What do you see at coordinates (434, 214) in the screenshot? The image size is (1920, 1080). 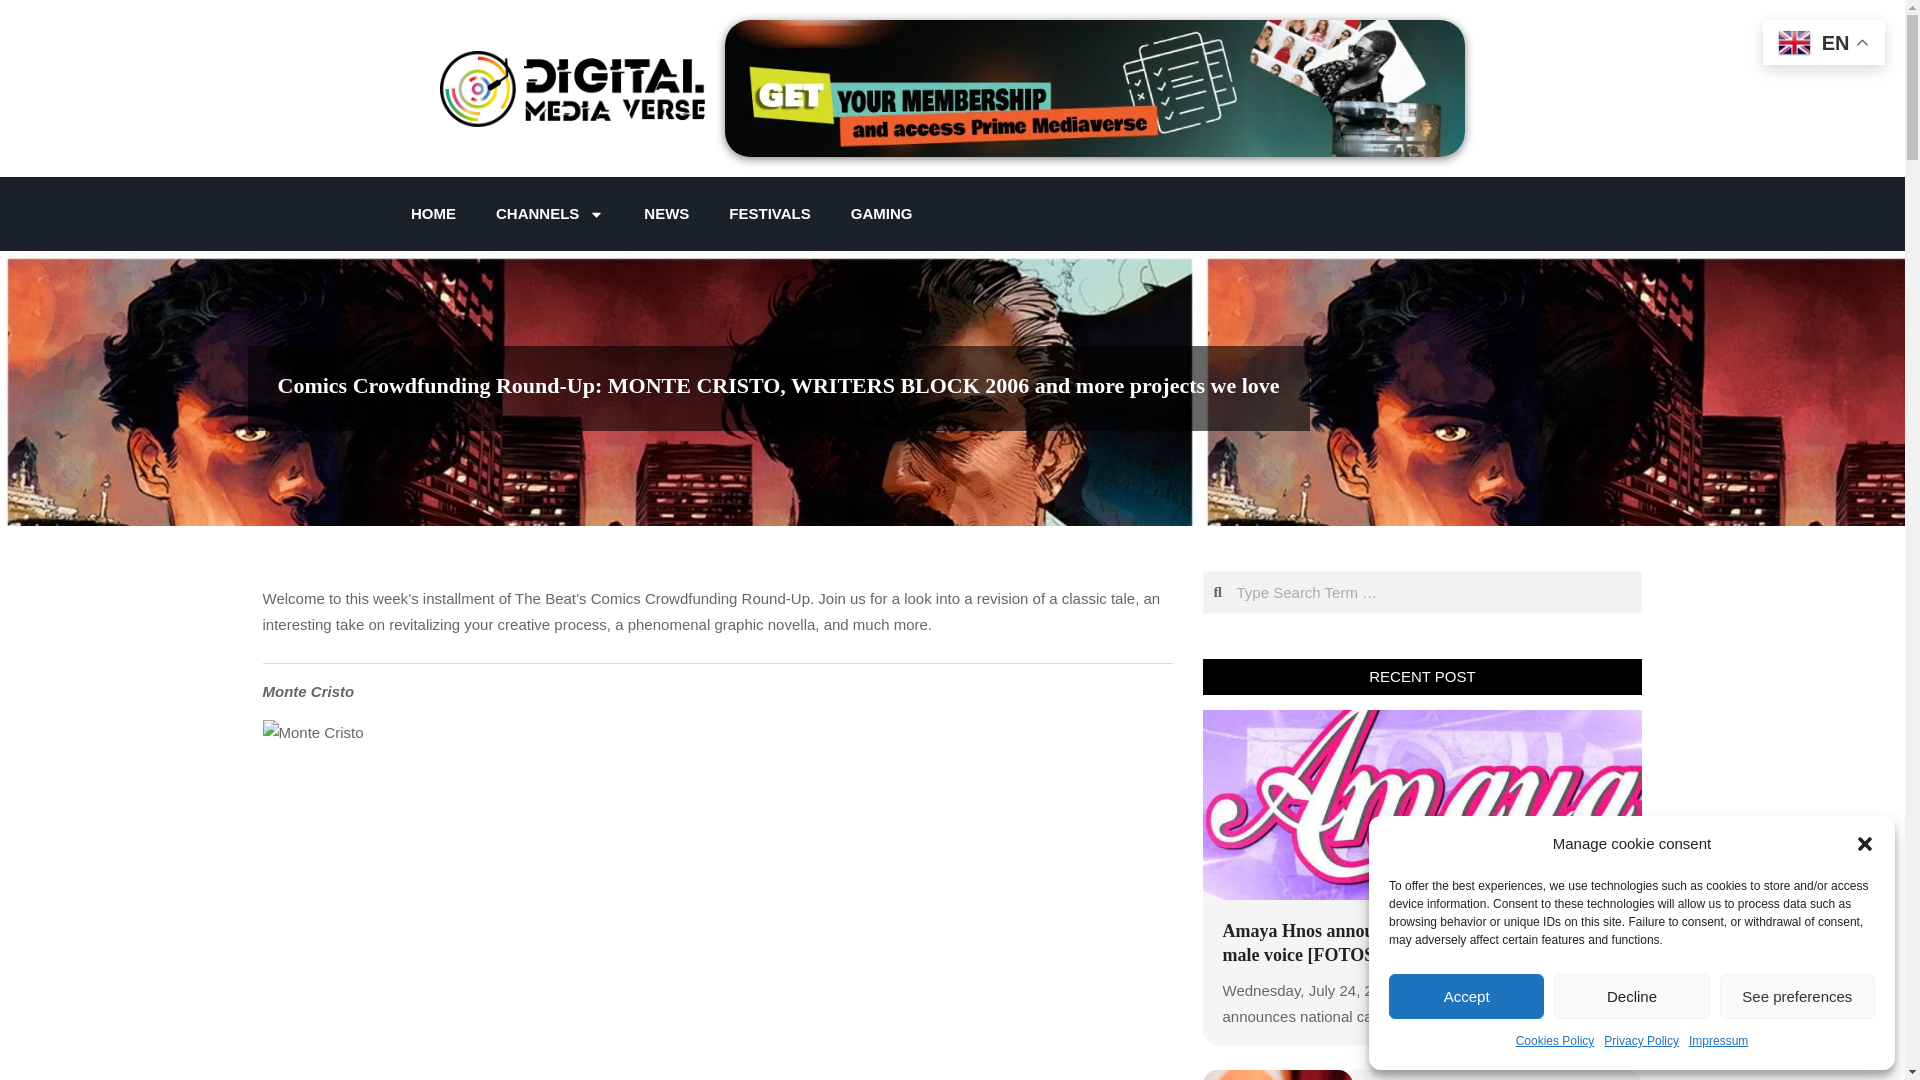 I see `HOME` at bounding box center [434, 214].